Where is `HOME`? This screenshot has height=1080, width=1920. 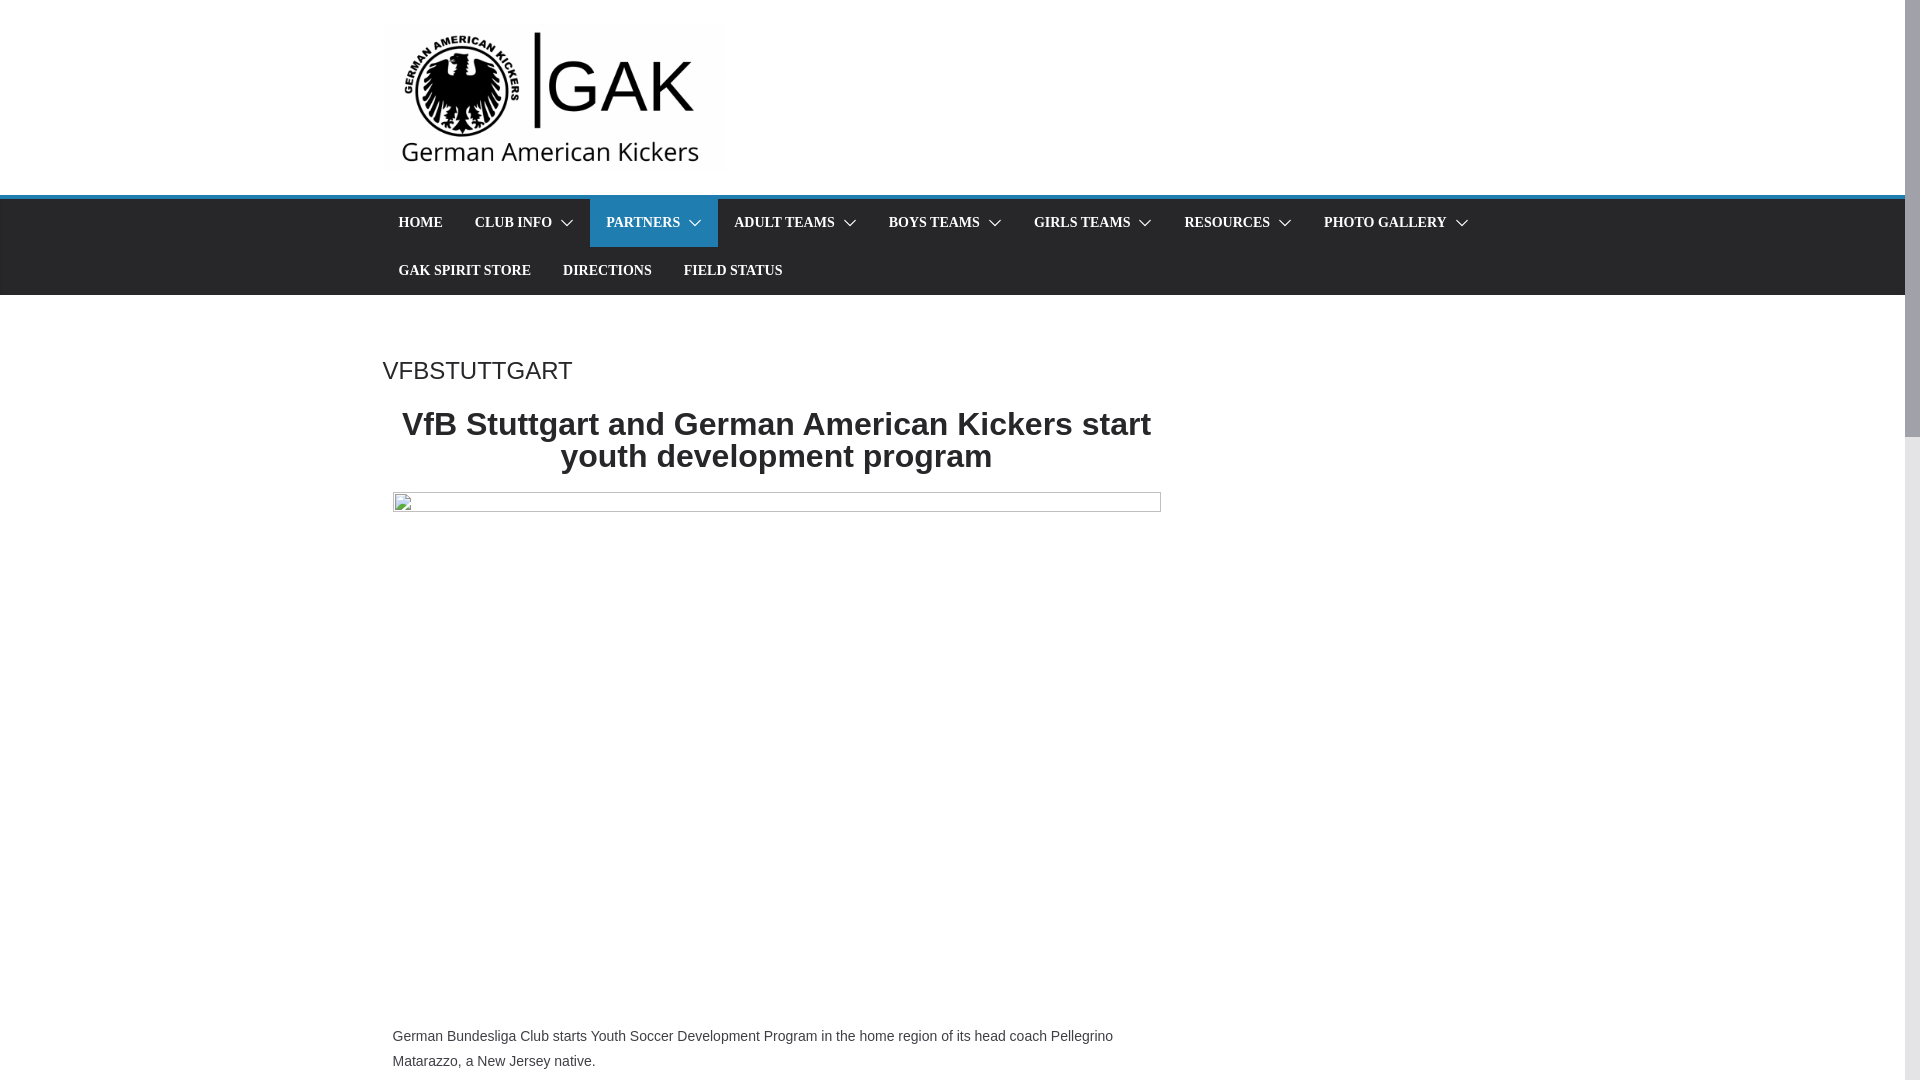
HOME is located at coordinates (419, 222).